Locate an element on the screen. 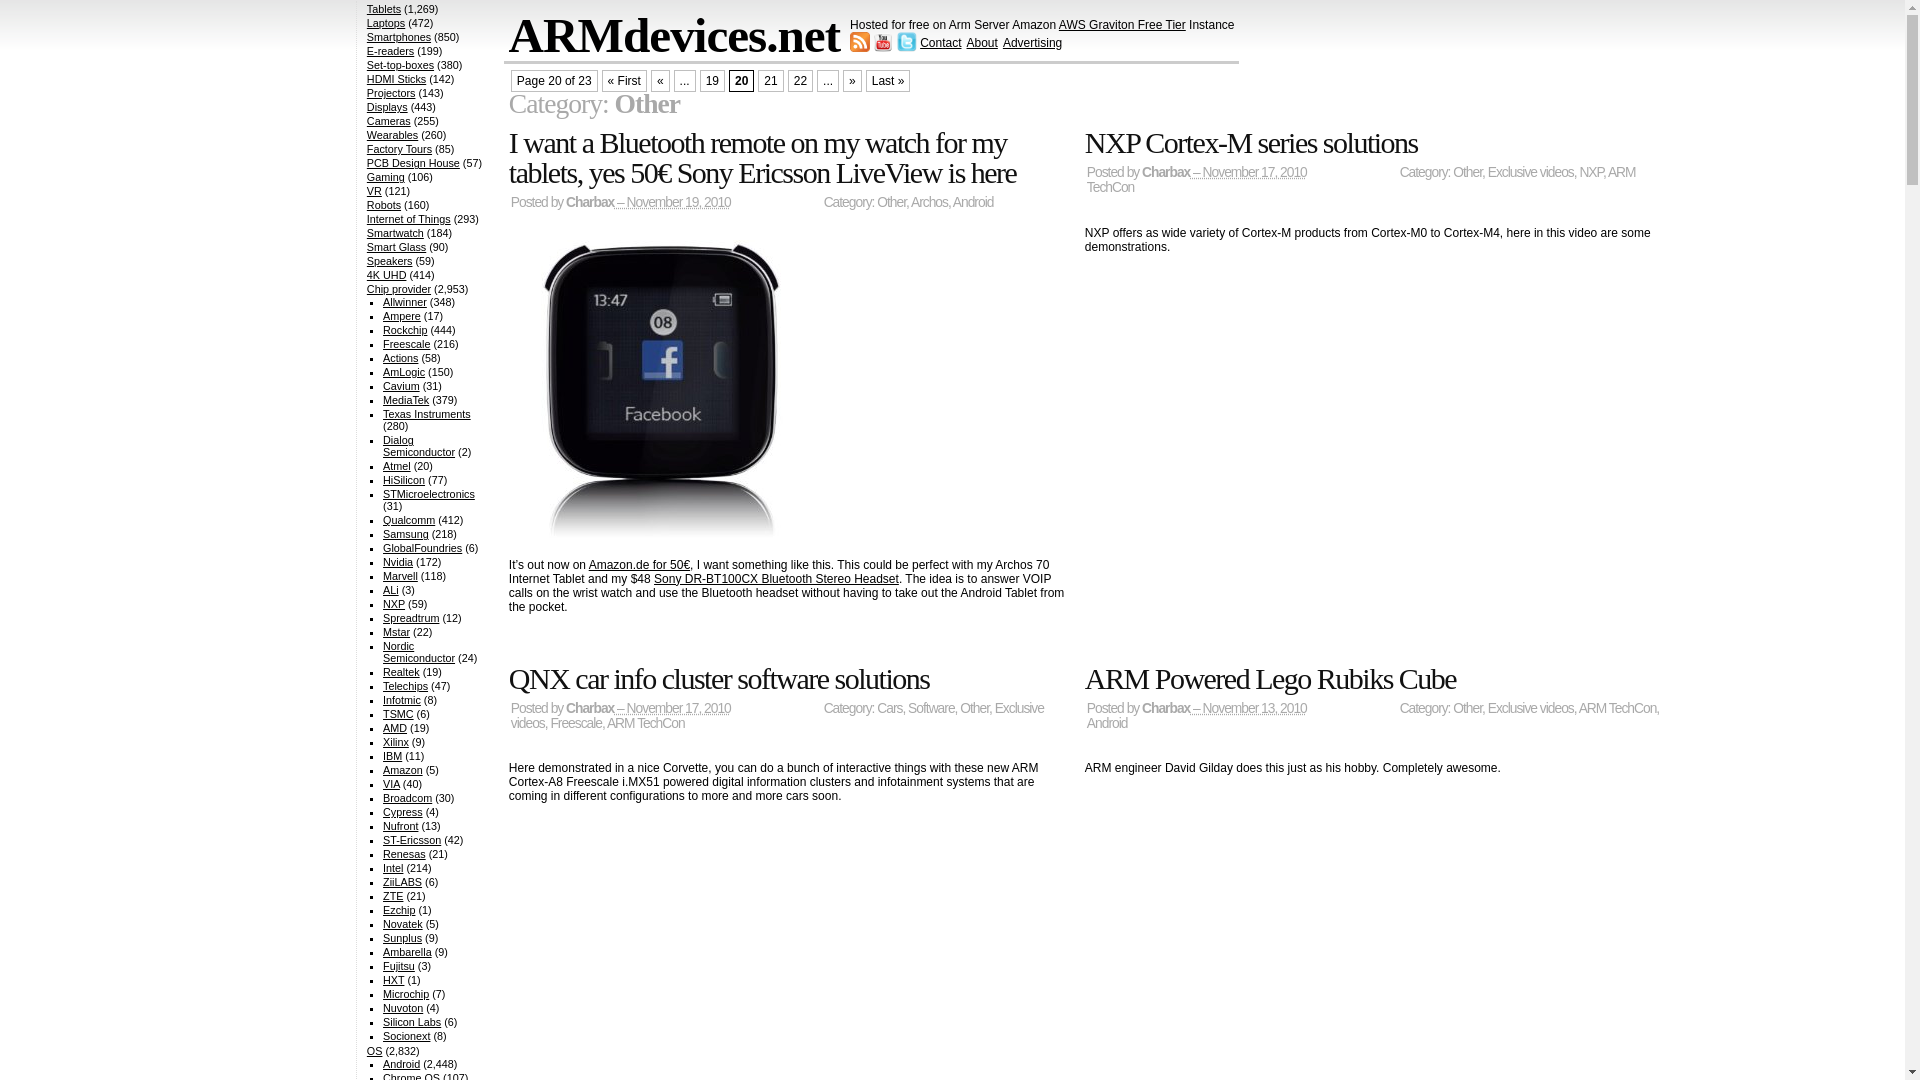 Image resolution: width=1920 pixels, height=1080 pixels. ARMdevices.net is located at coordinates (674, 34).